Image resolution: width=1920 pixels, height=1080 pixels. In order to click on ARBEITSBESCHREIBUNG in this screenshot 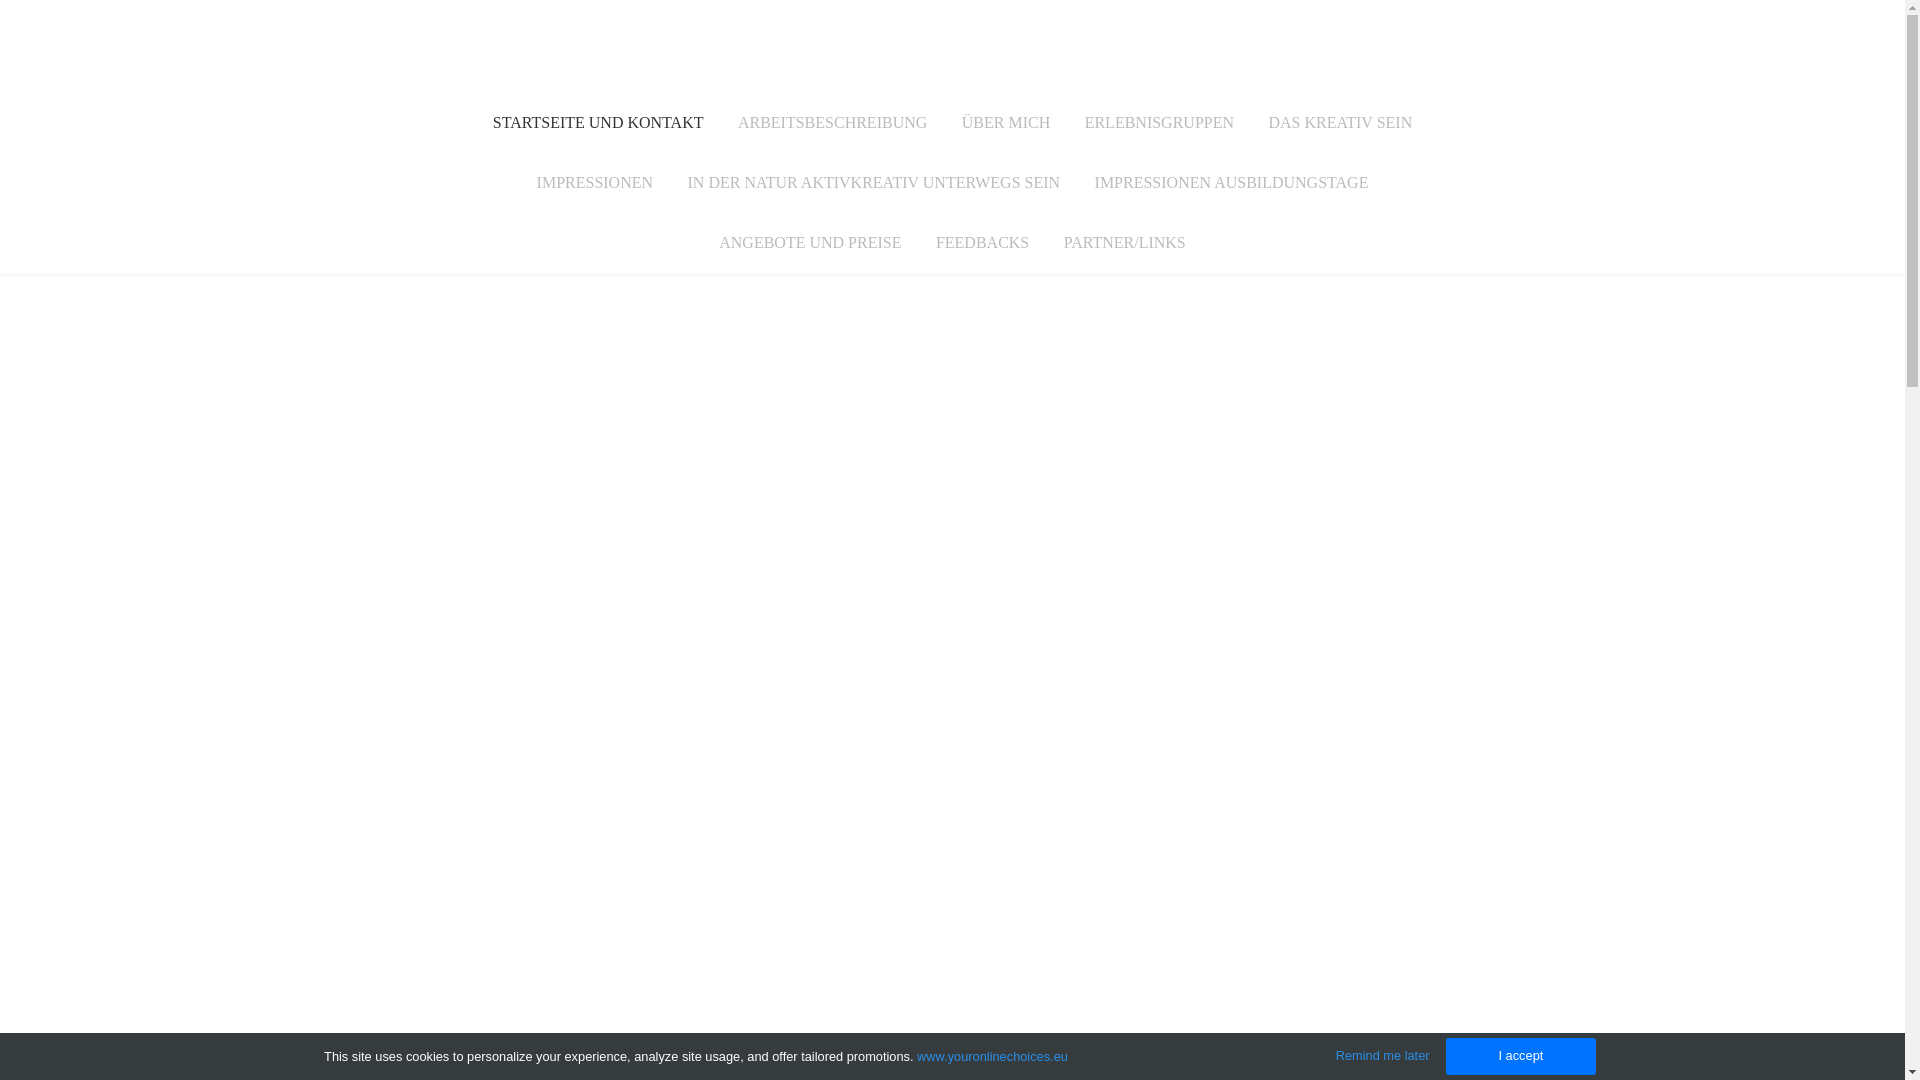, I will do `click(832, 123)`.